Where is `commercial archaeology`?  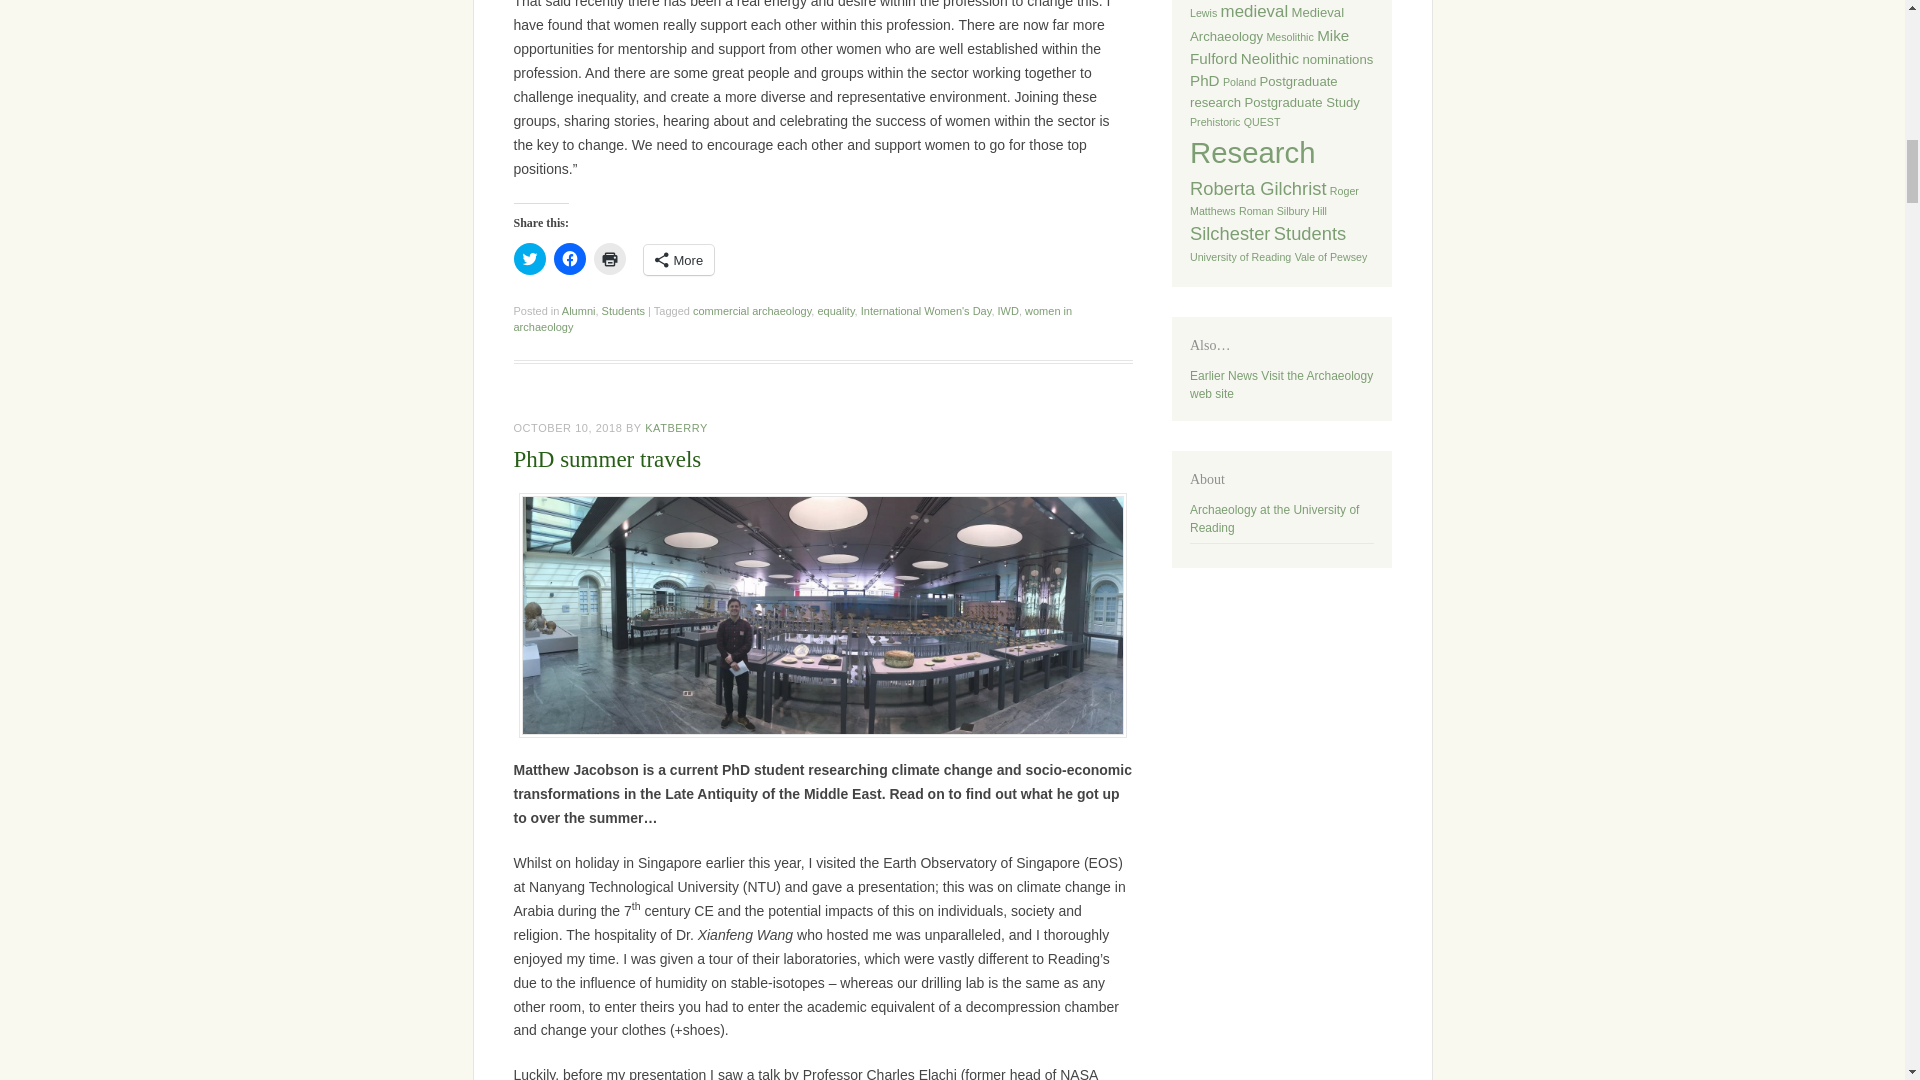 commercial archaeology is located at coordinates (752, 310).